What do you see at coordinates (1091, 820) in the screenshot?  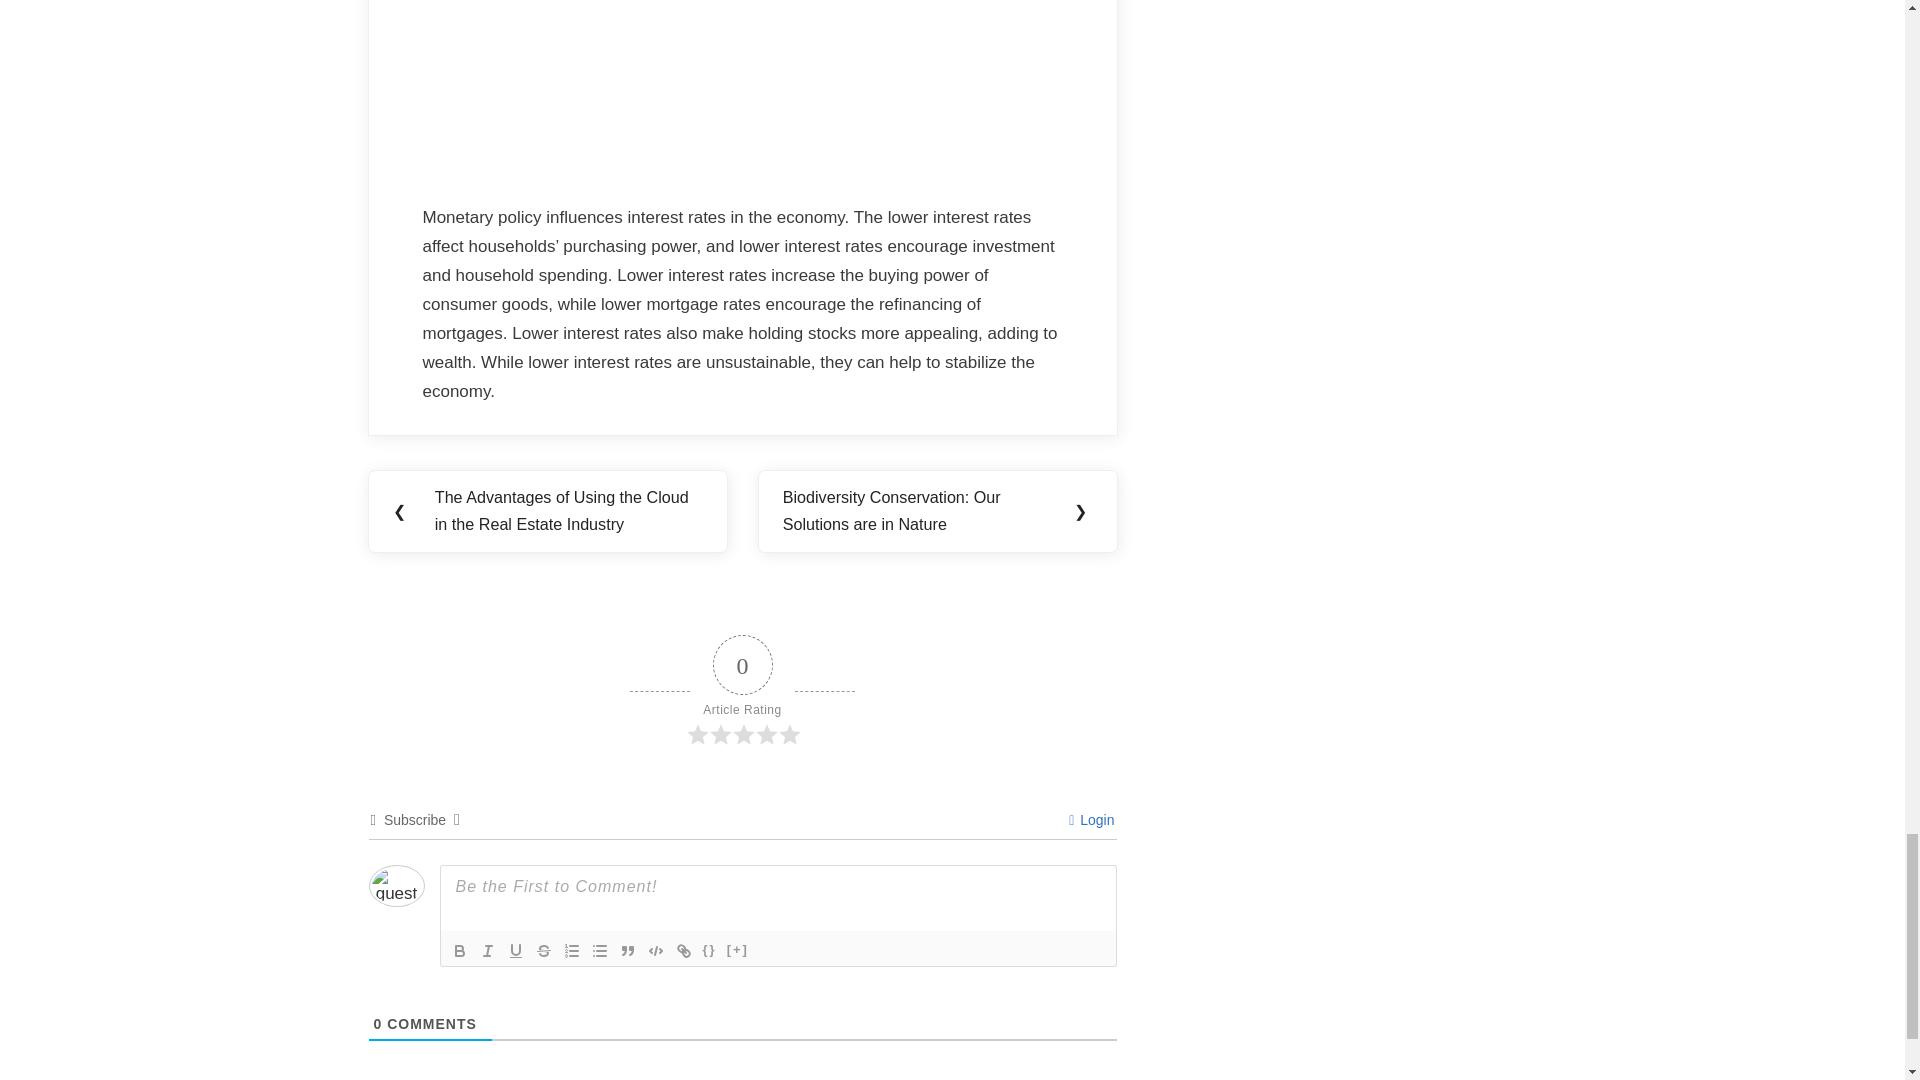 I see `Login` at bounding box center [1091, 820].